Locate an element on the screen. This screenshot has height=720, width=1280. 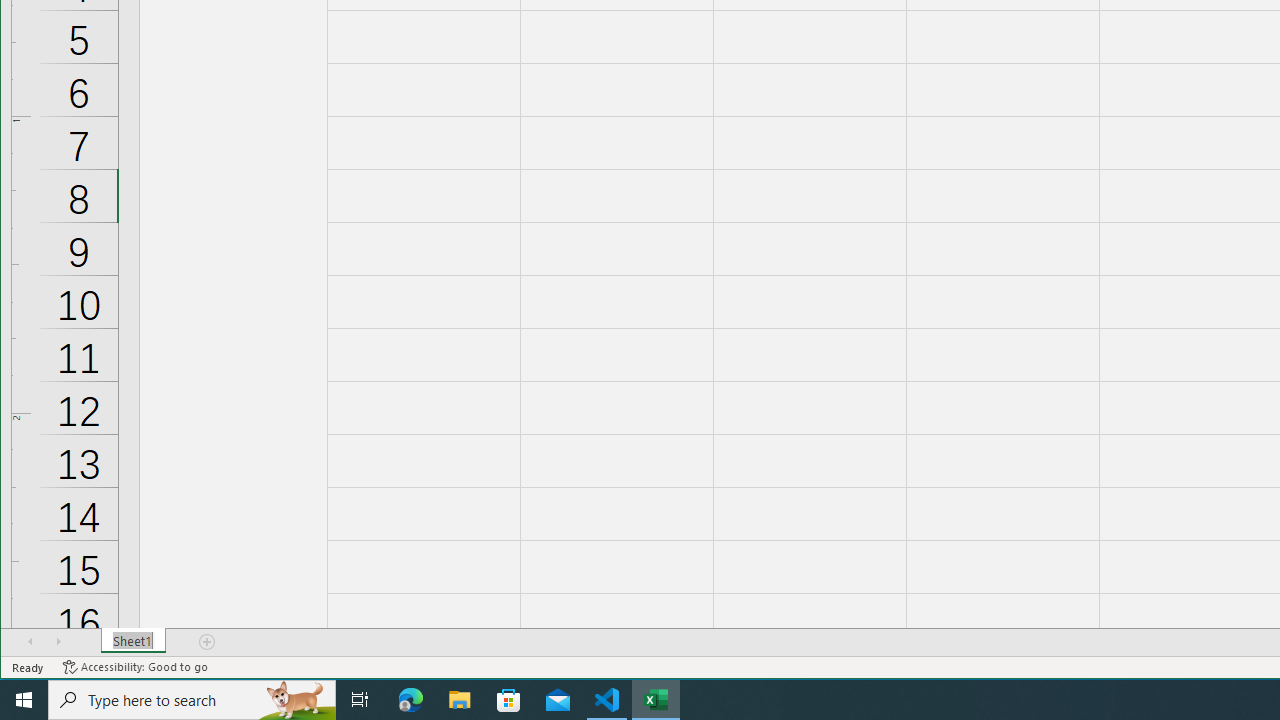
Excel - 1 running window is located at coordinates (656, 700).